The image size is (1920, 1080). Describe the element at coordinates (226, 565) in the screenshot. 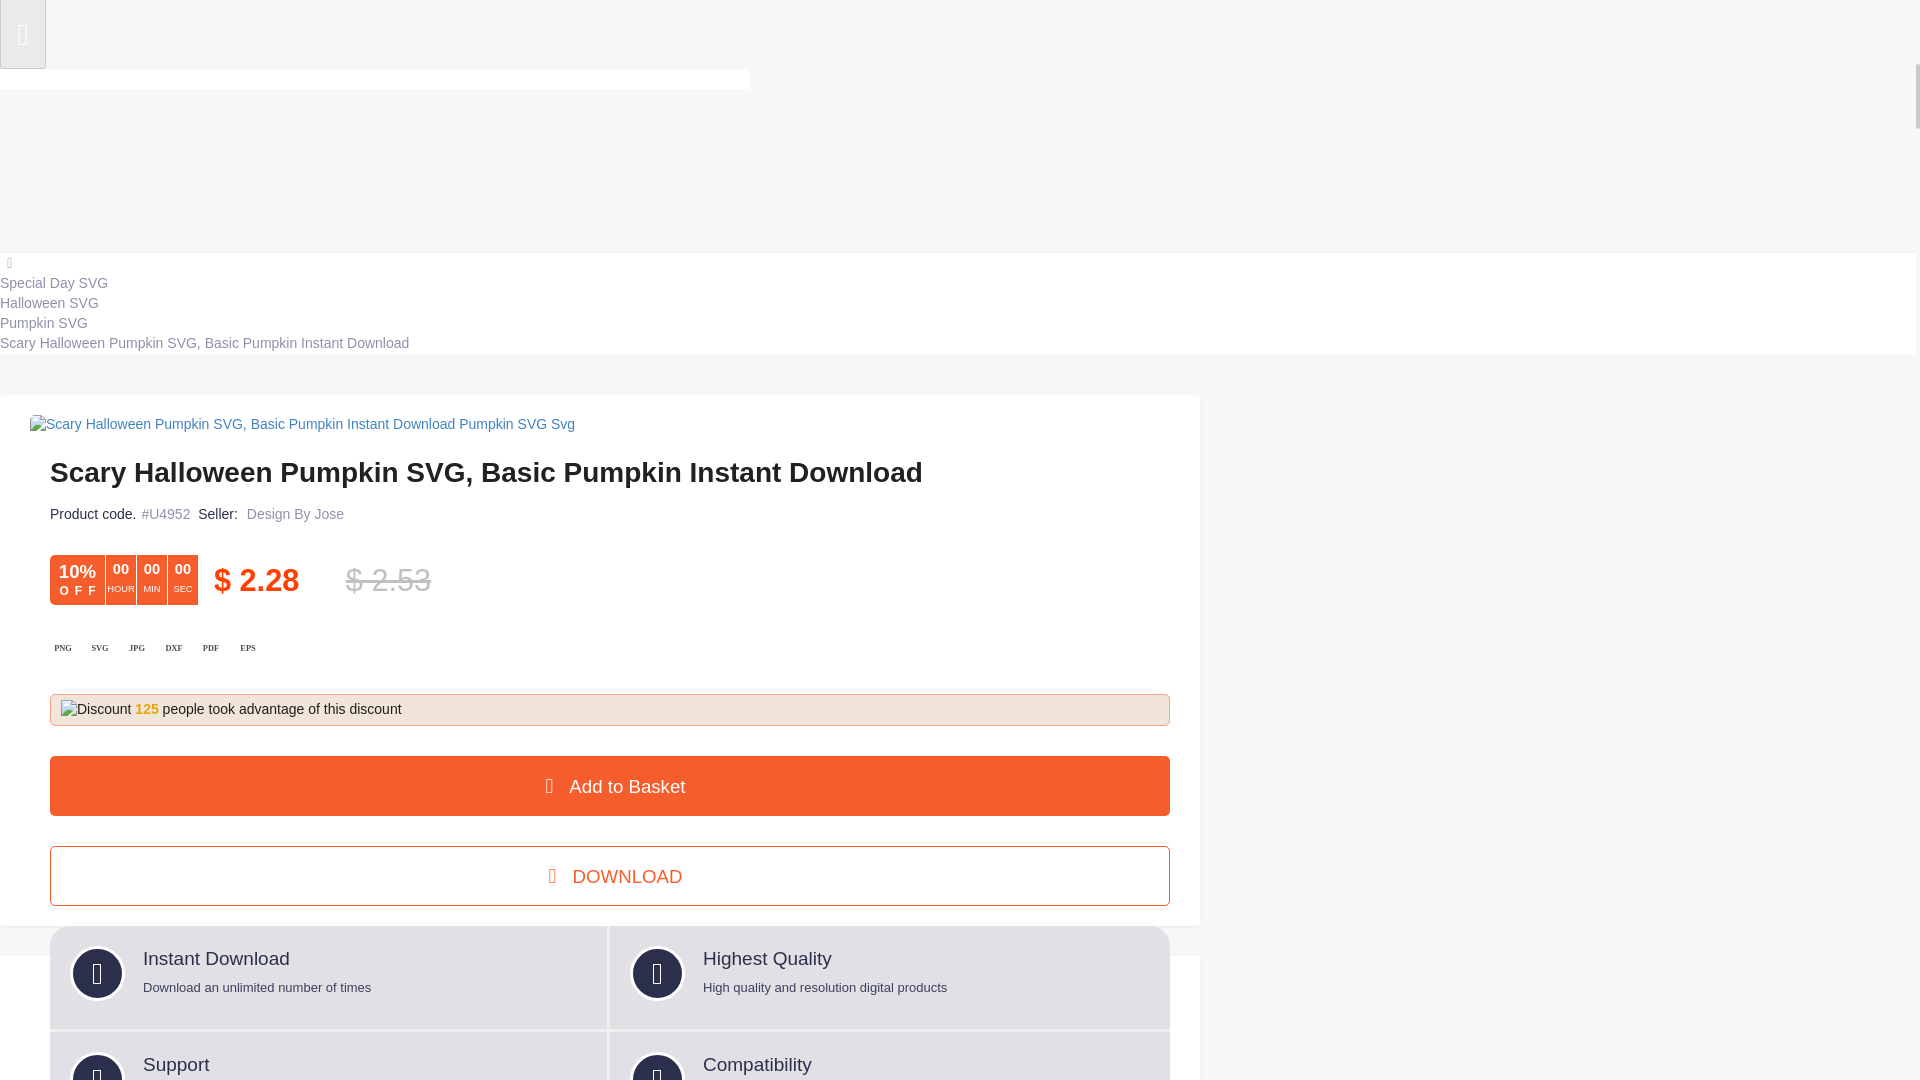

I see `T-shirt SVG` at that location.